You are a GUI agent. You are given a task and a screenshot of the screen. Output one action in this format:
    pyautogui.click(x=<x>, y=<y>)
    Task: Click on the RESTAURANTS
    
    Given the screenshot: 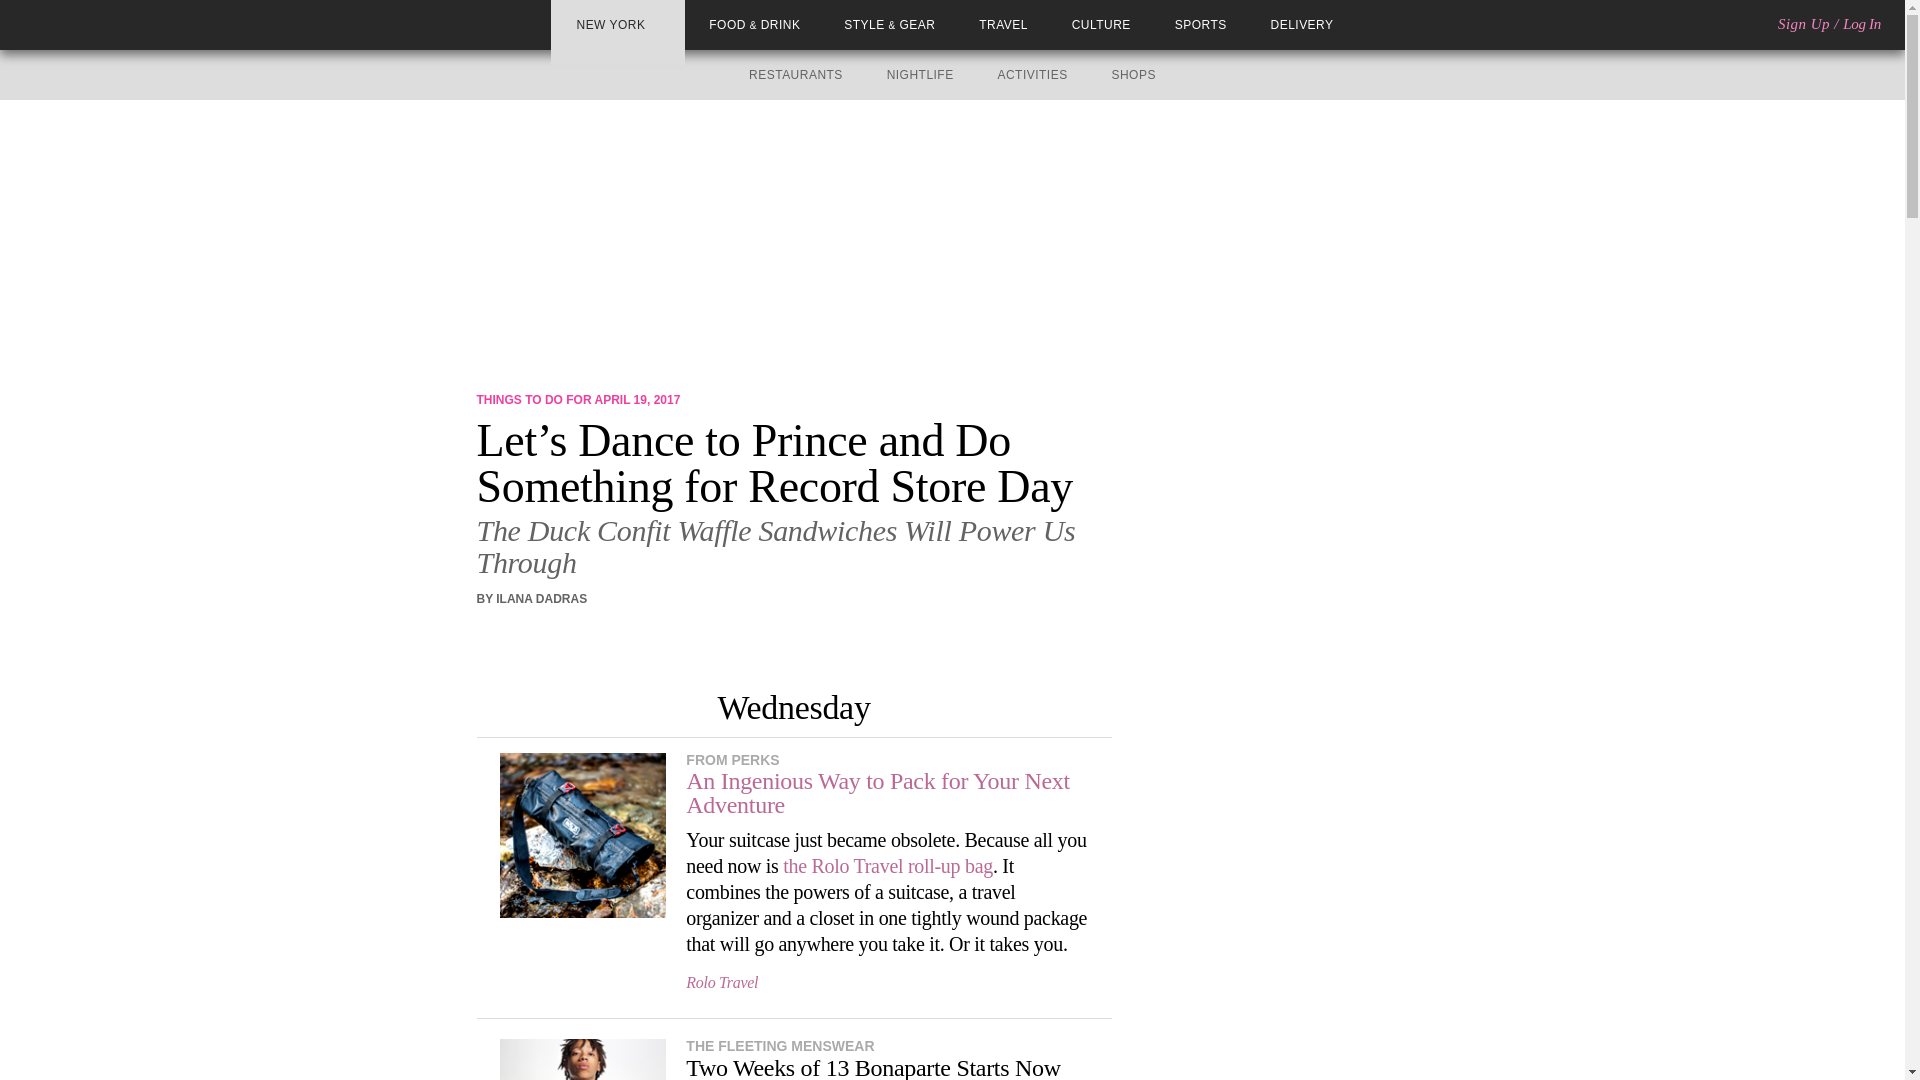 What is the action you would take?
    pyautogui.click(x=795, y=75)
    